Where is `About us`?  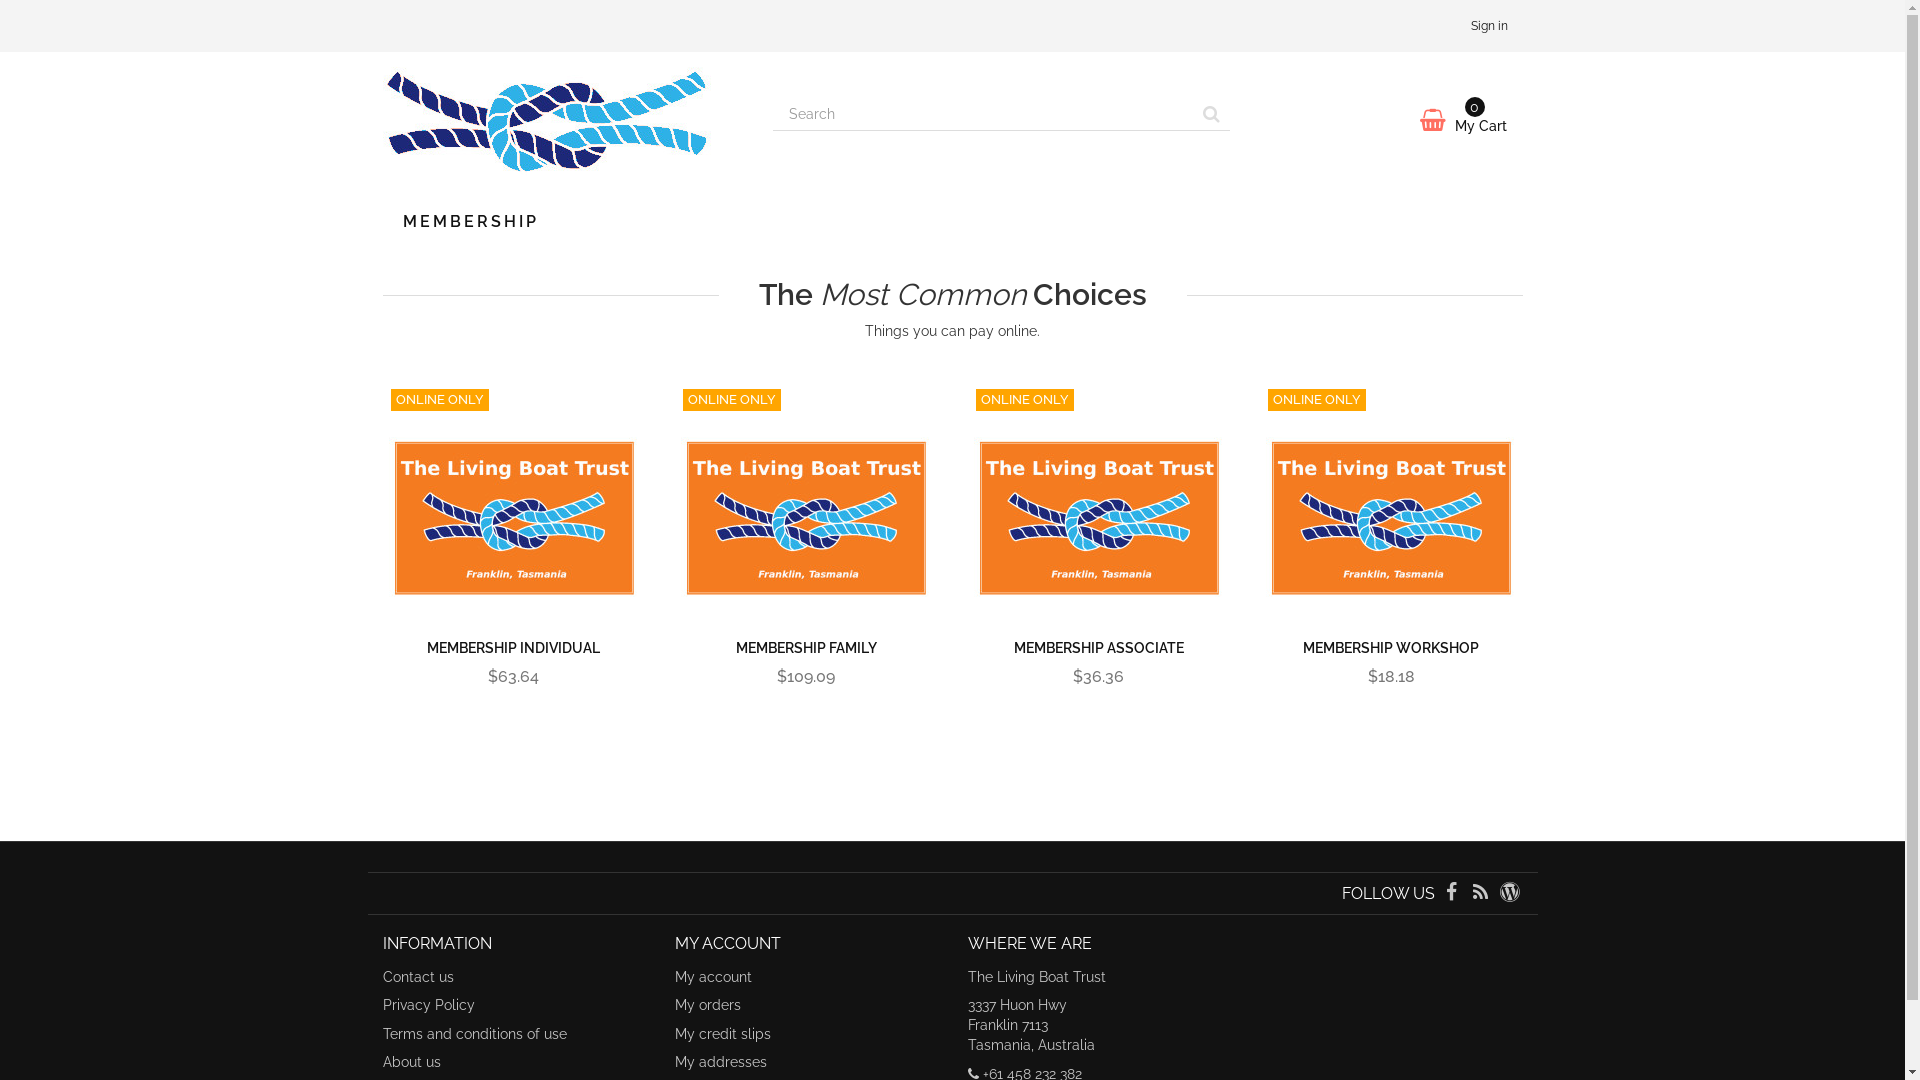 About us is located at coordinates (411, 1062).